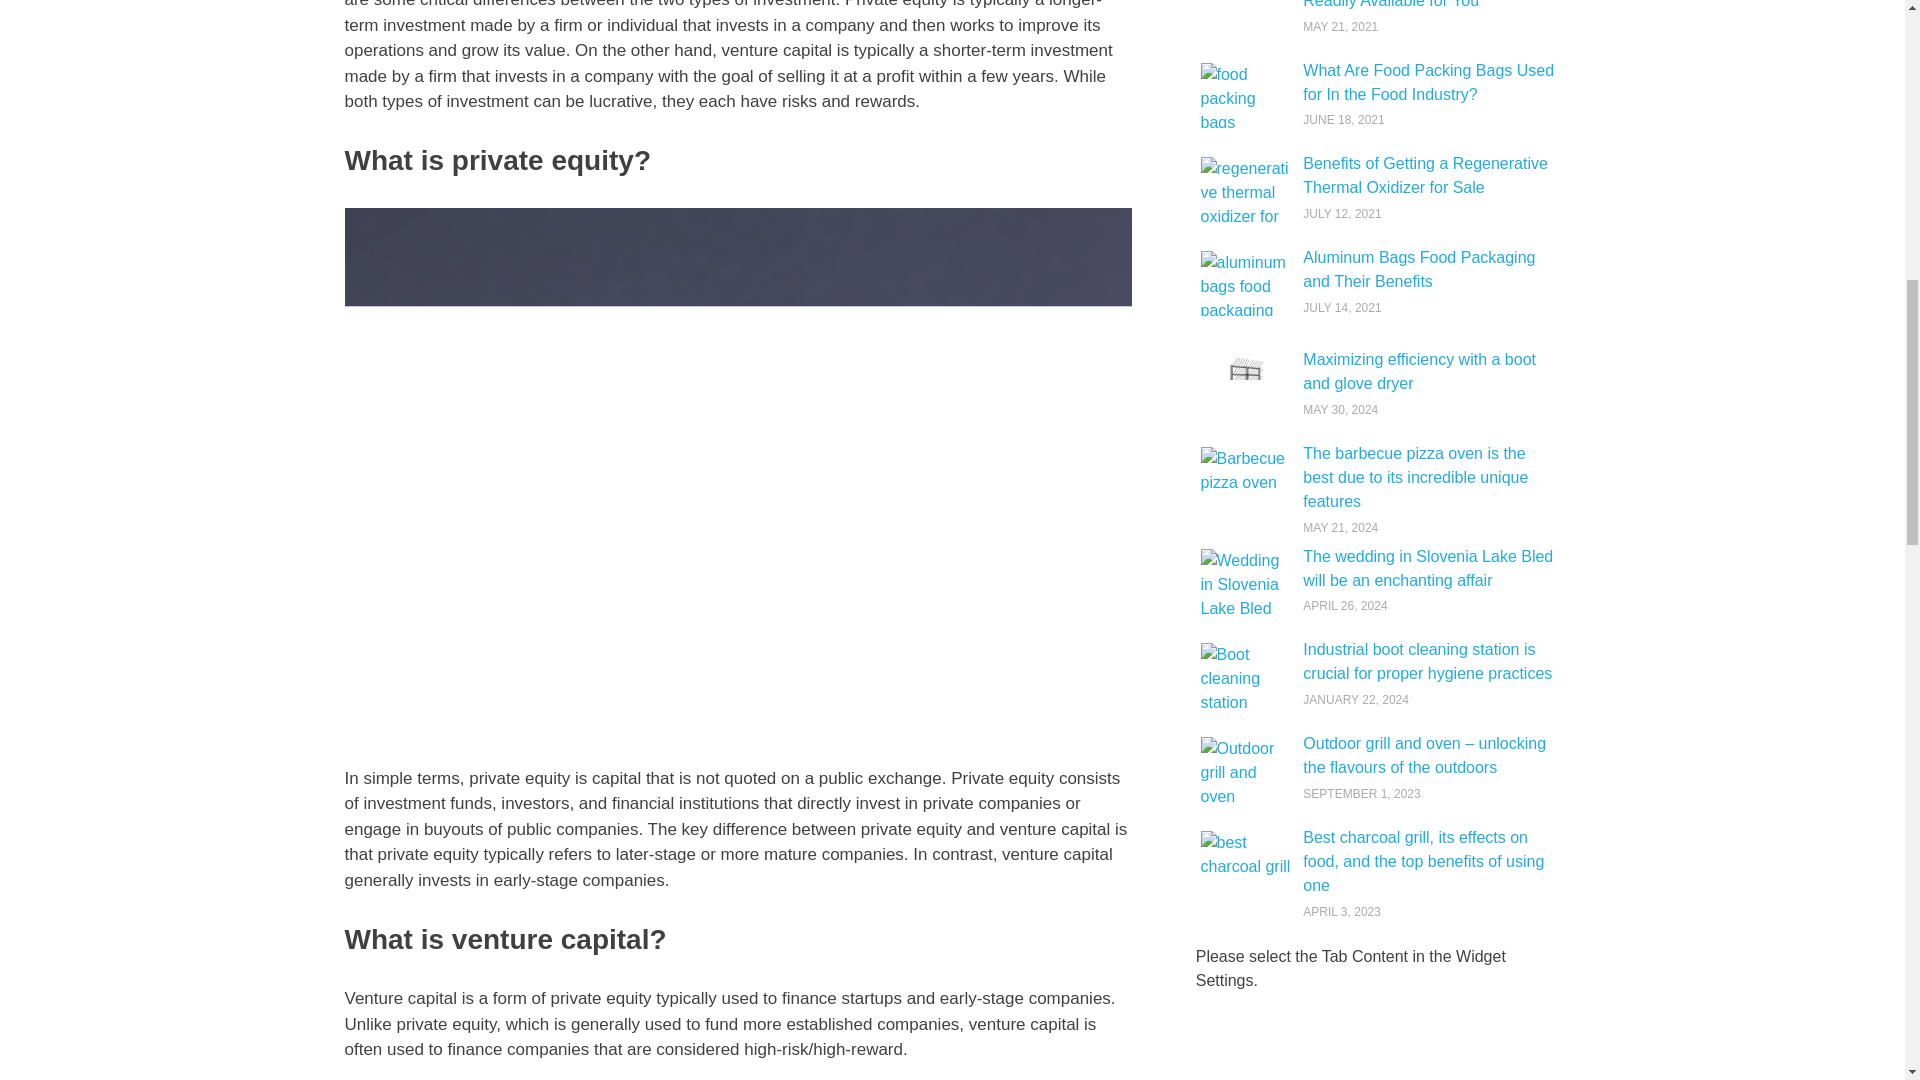 Image resolution: width=1920 pixels, height=1080 pixels. Describe the element at coordinates (1425, 175) in the screenshot. I see `Benefits of Getting a Regenerative Thermal Oxidizer for Sale` at that location.